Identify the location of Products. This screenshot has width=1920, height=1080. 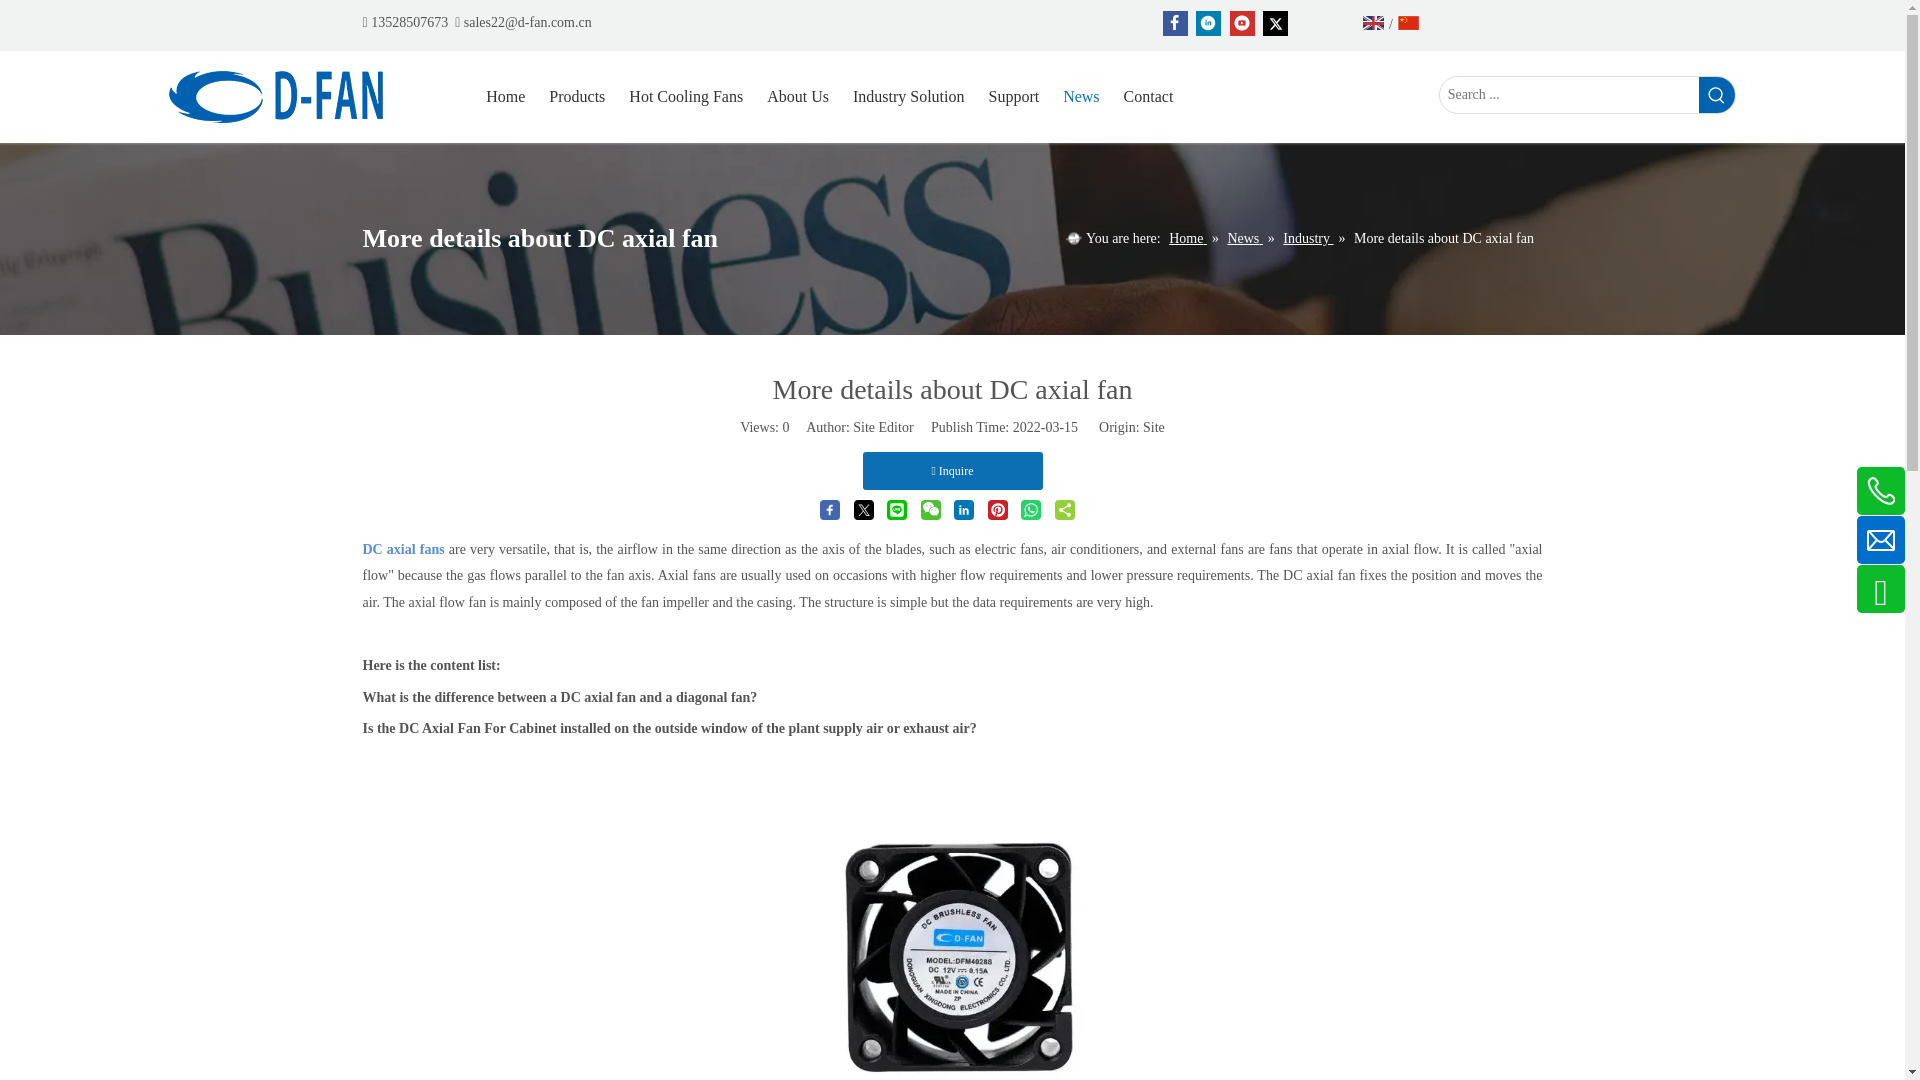
(576, 96).